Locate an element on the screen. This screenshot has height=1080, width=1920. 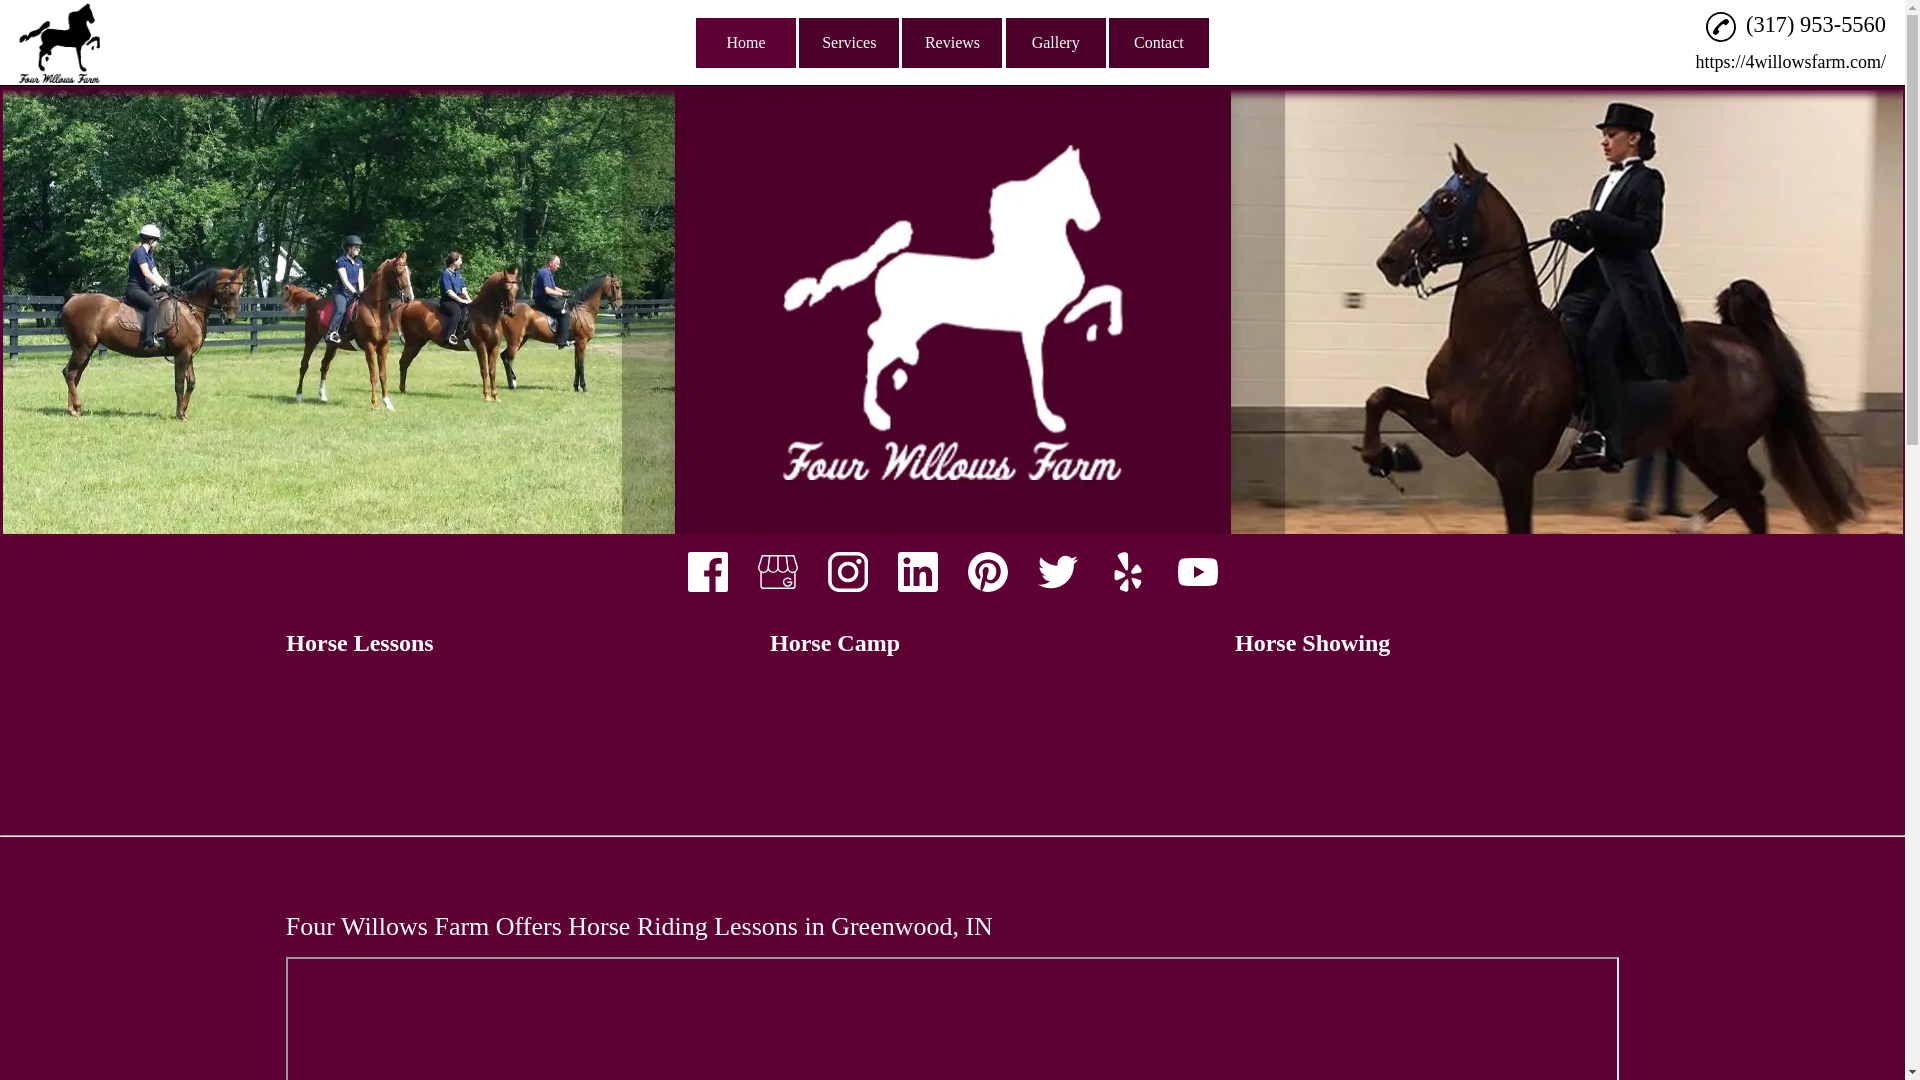
Instagram is located at coordinates (846, 574).